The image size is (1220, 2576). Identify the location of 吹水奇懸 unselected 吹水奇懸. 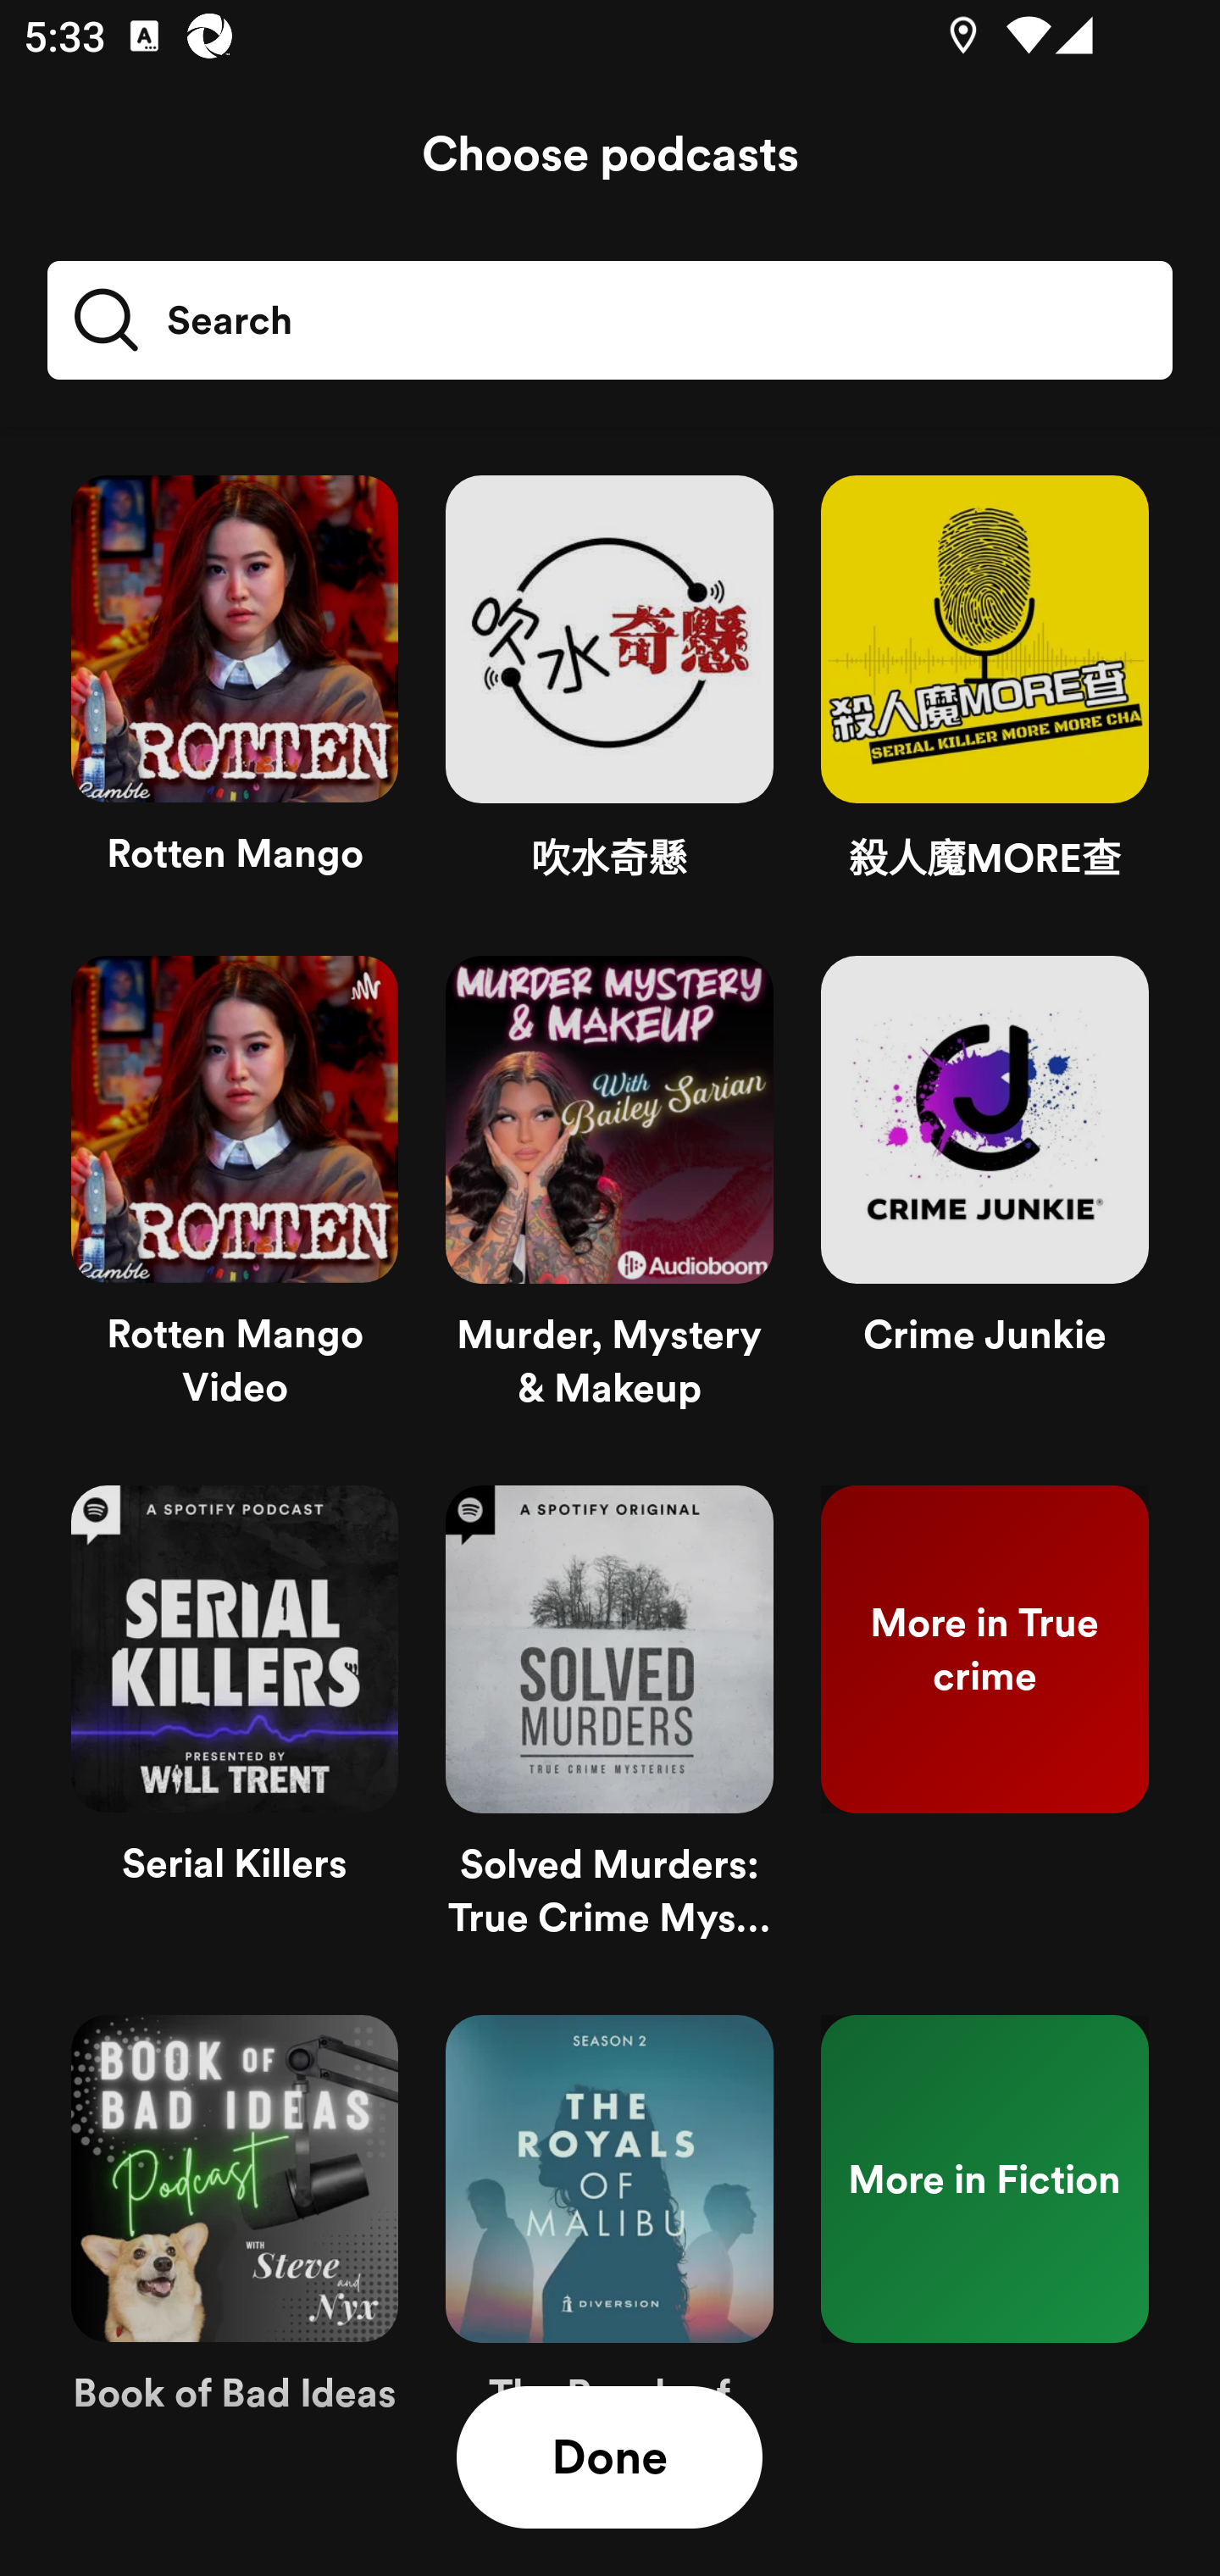
(609, 691).